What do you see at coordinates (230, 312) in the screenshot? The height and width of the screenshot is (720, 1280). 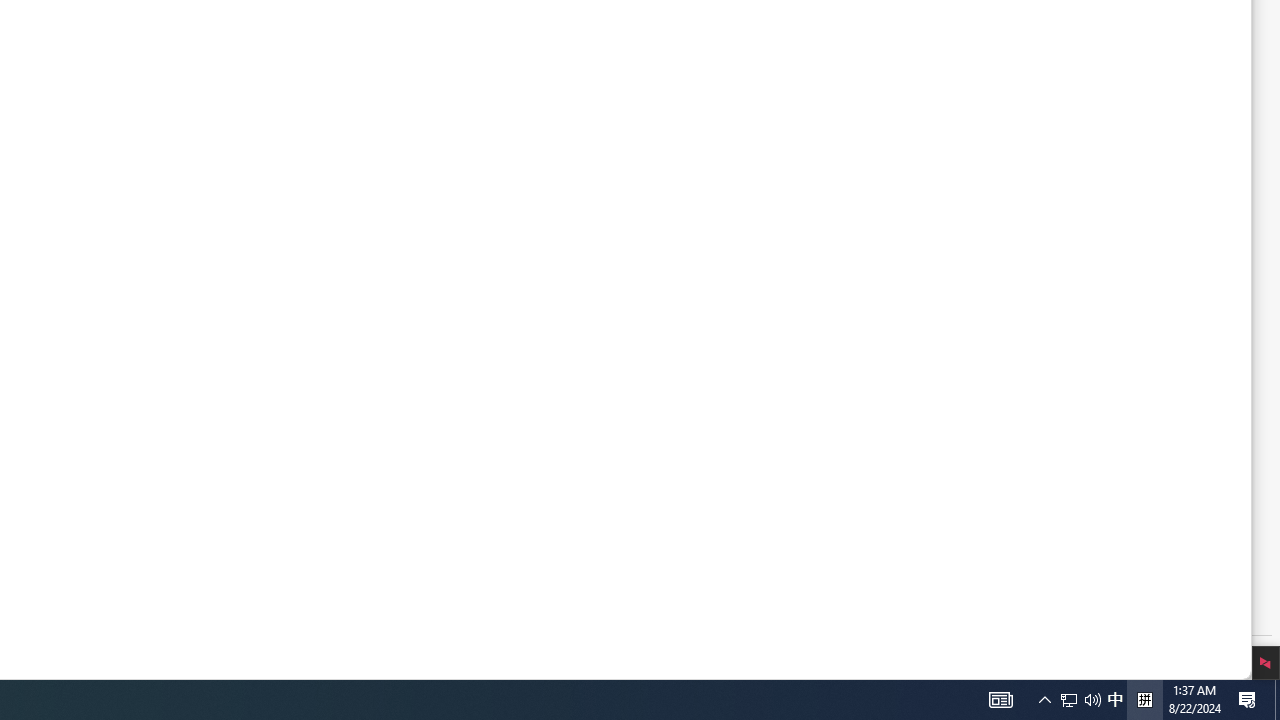 I see `News` at bounding box center [230, 312].